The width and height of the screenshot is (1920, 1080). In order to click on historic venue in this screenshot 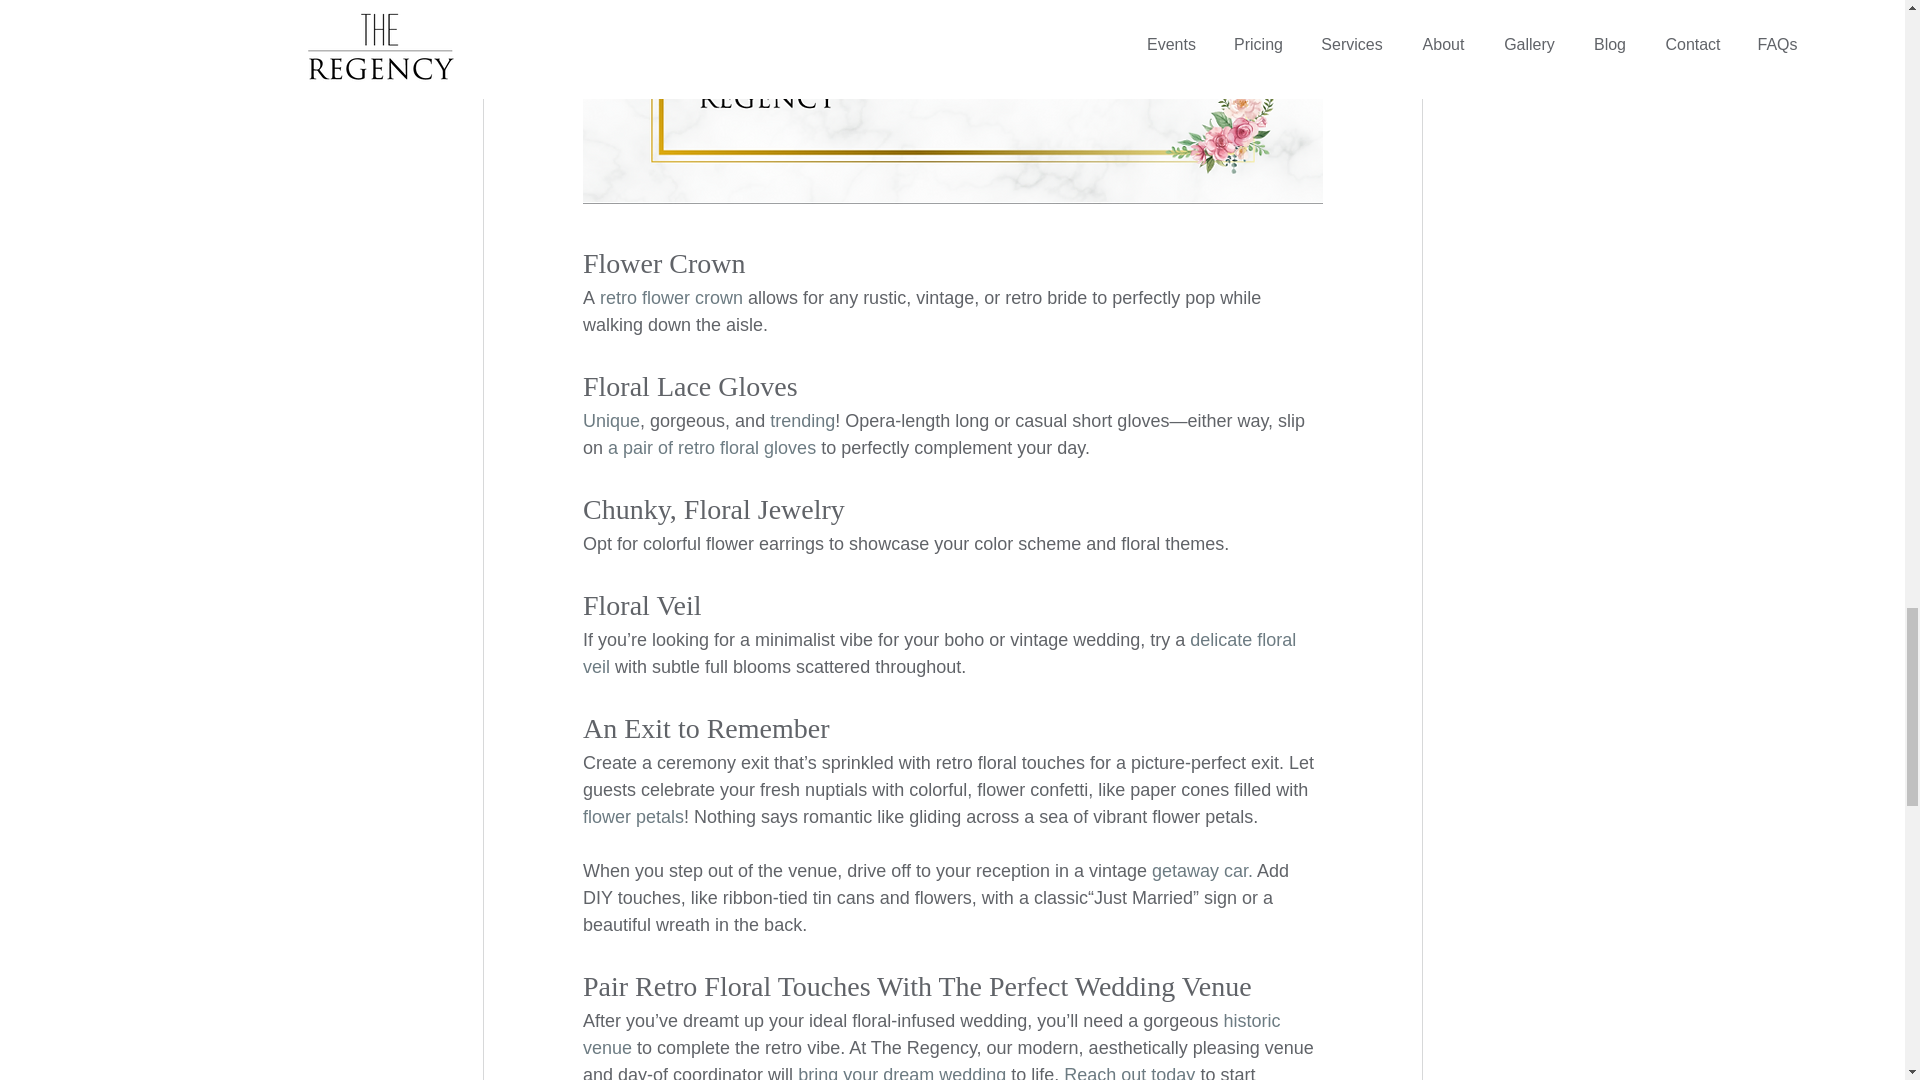, I will do `click(932, 1034)`.